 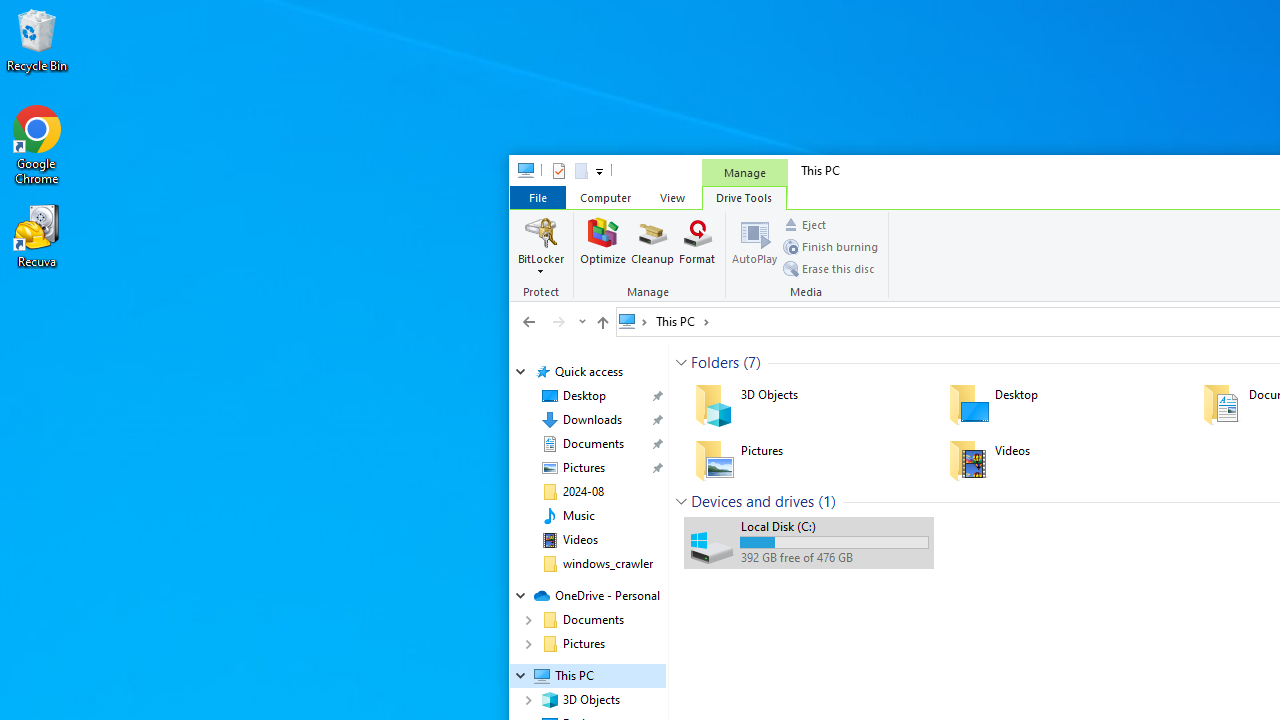 What do you see at coordinates (520, 174) in the screenshot?
I see `System` at bounding box center [520, 174].